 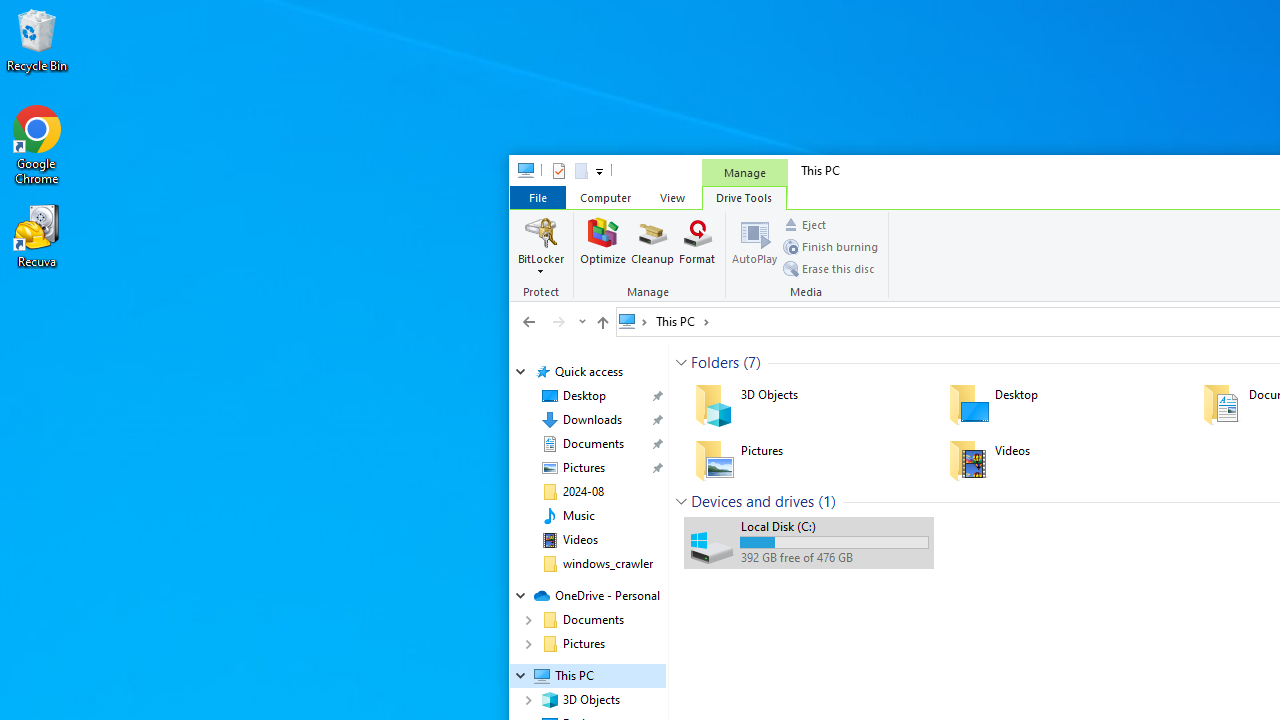 What do you see at coordinates (520, 174) in the screenshot?
I see `System` at bounding box center [520, 174].